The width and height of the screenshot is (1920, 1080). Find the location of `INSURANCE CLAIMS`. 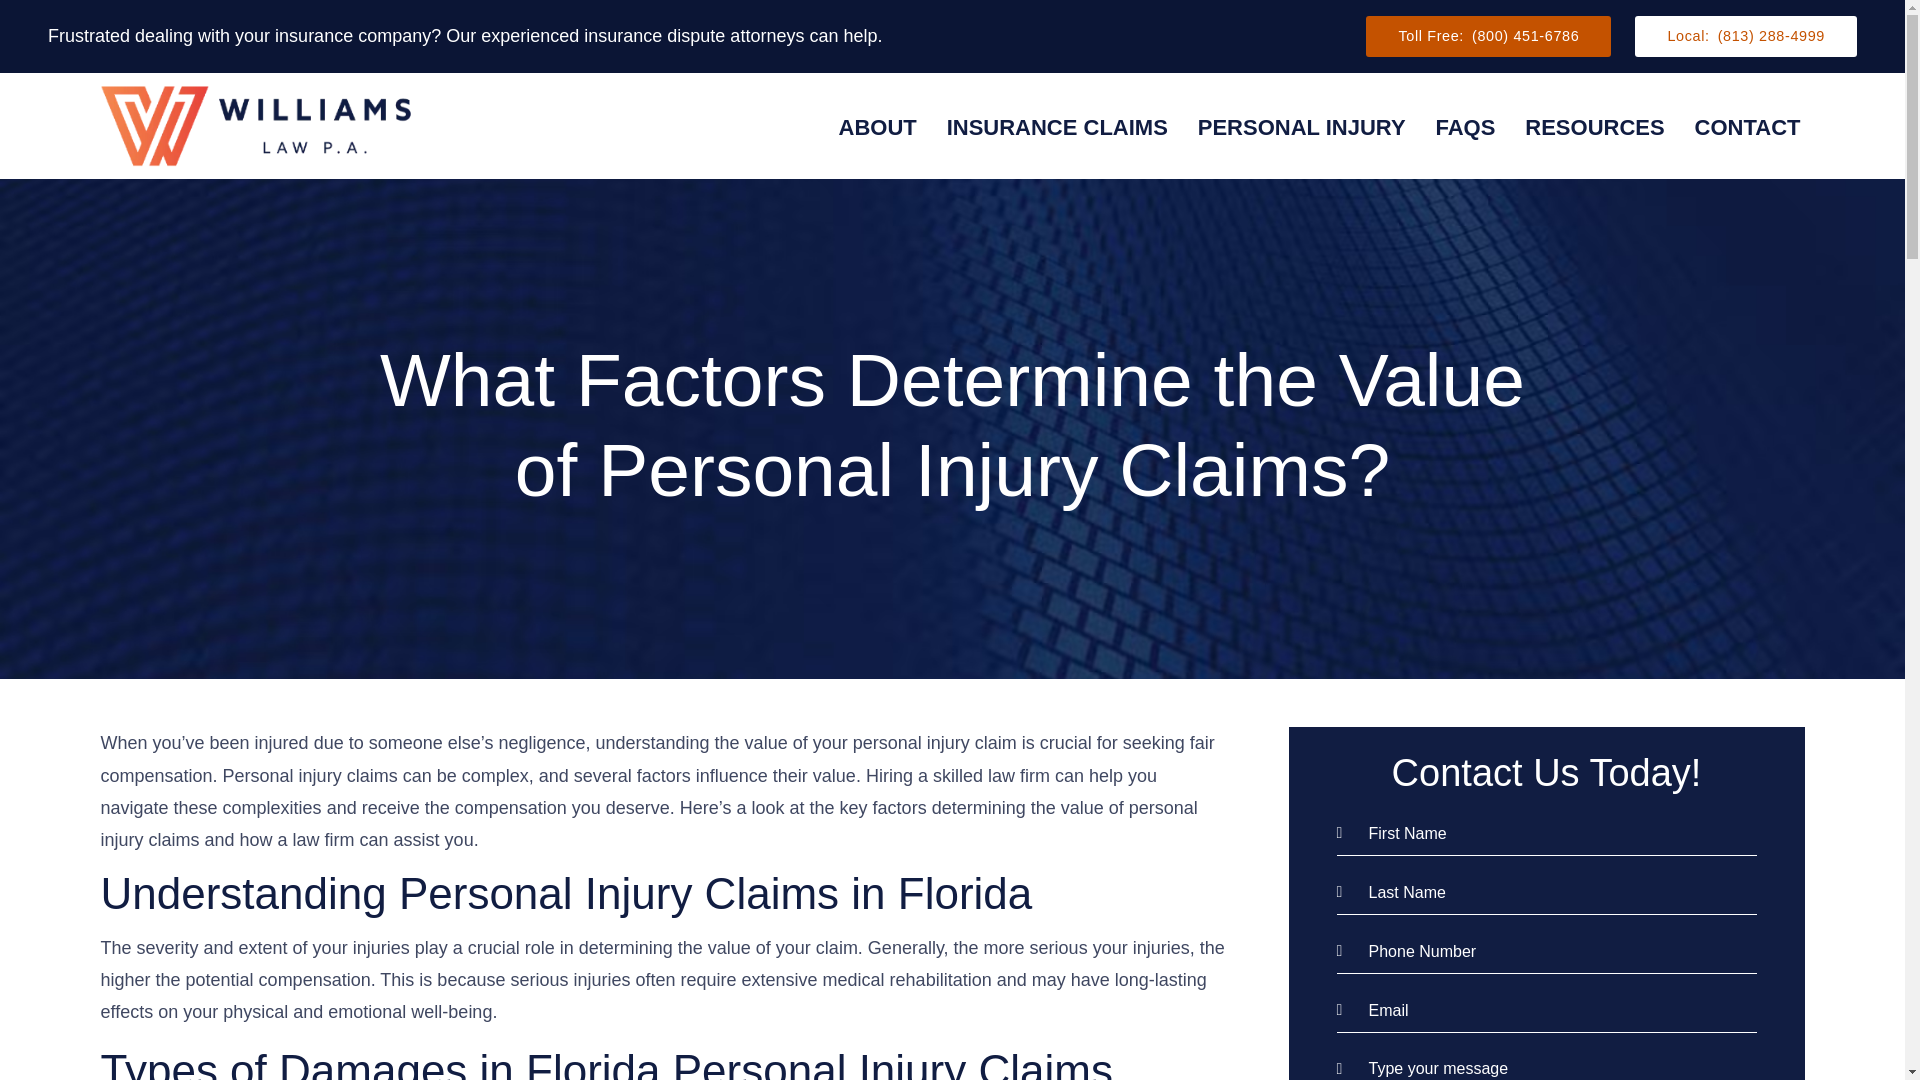

INSURANCE CLAIMS is located at coordinates (1056, 128).